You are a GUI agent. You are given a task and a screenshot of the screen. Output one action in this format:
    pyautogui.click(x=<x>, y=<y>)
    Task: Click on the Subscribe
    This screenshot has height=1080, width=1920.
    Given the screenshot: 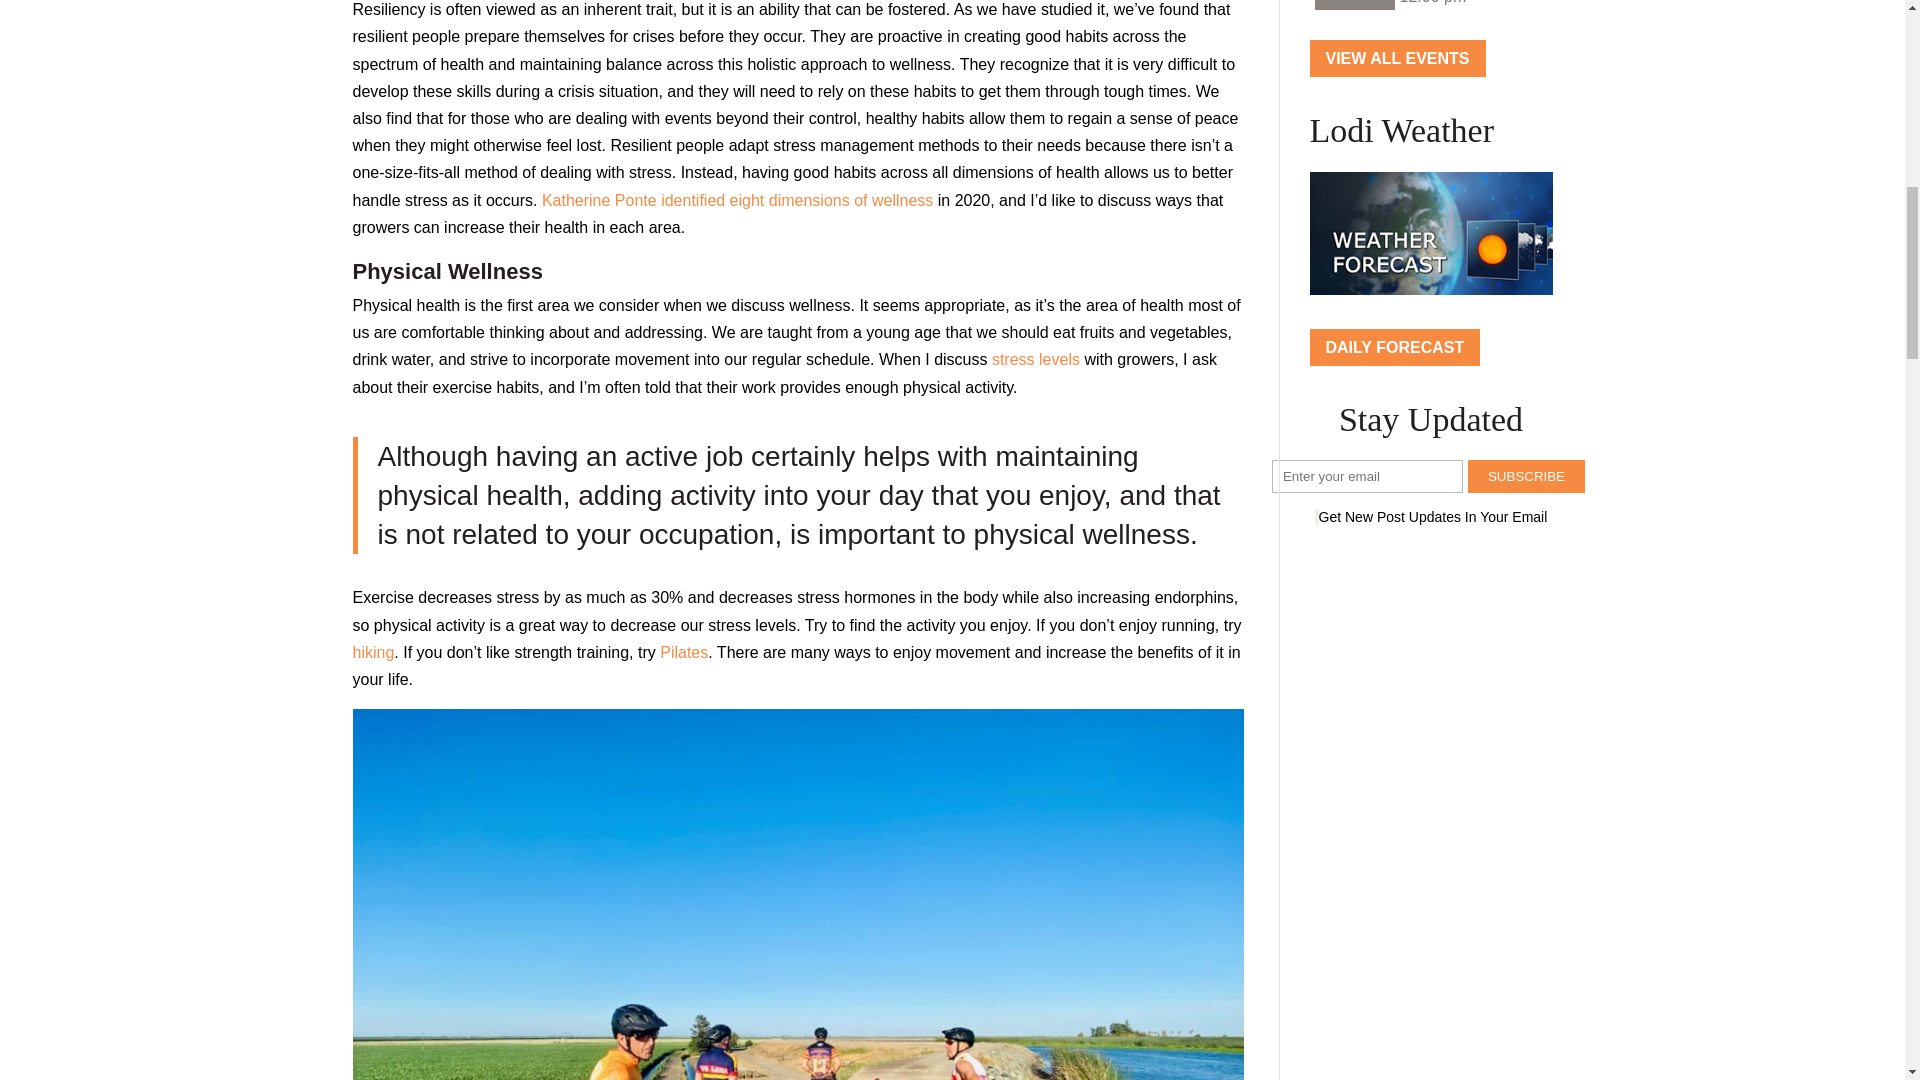 What is the action you would take?
    pyautogui.click(x=1526, y=476)
    